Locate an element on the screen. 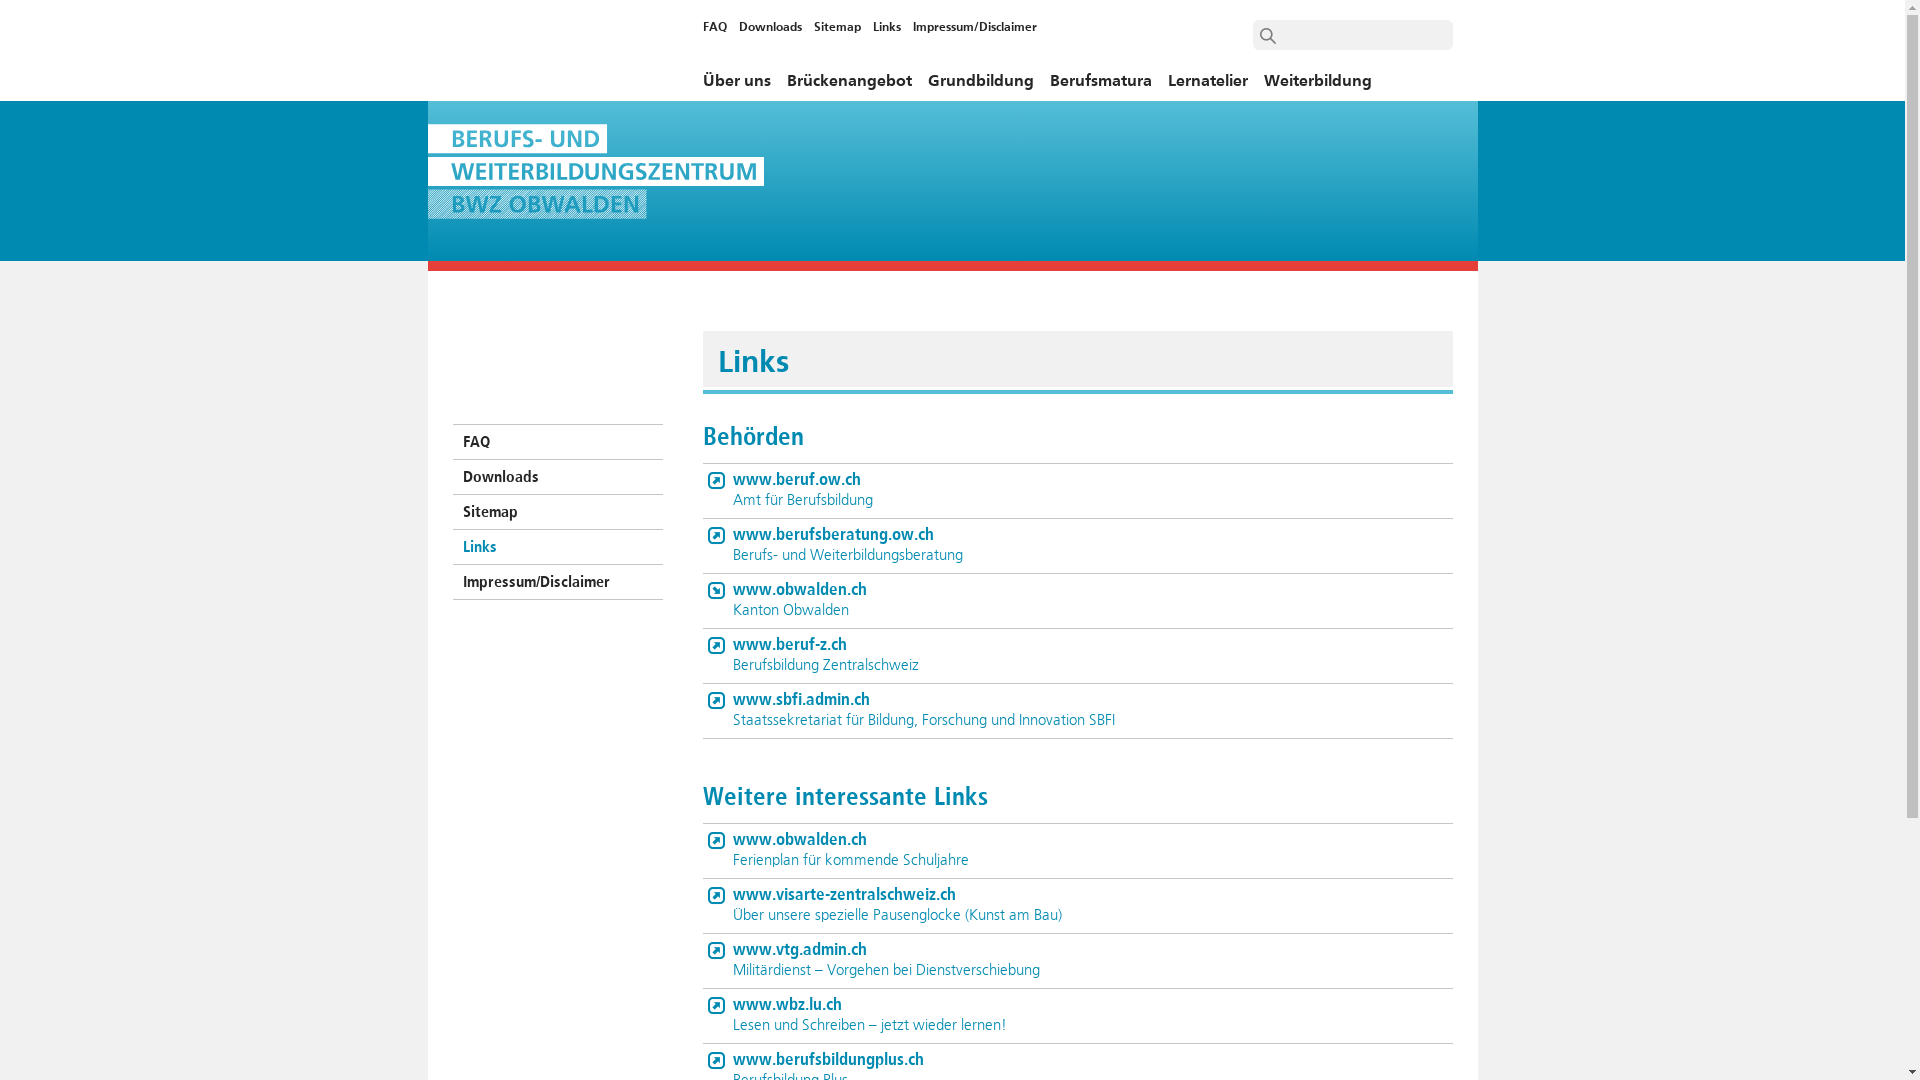 The image size is (1920, 1080). www.beruf-z.ch
Berufsbildung Zentralschweiz is located at coordinates (1077, 656).